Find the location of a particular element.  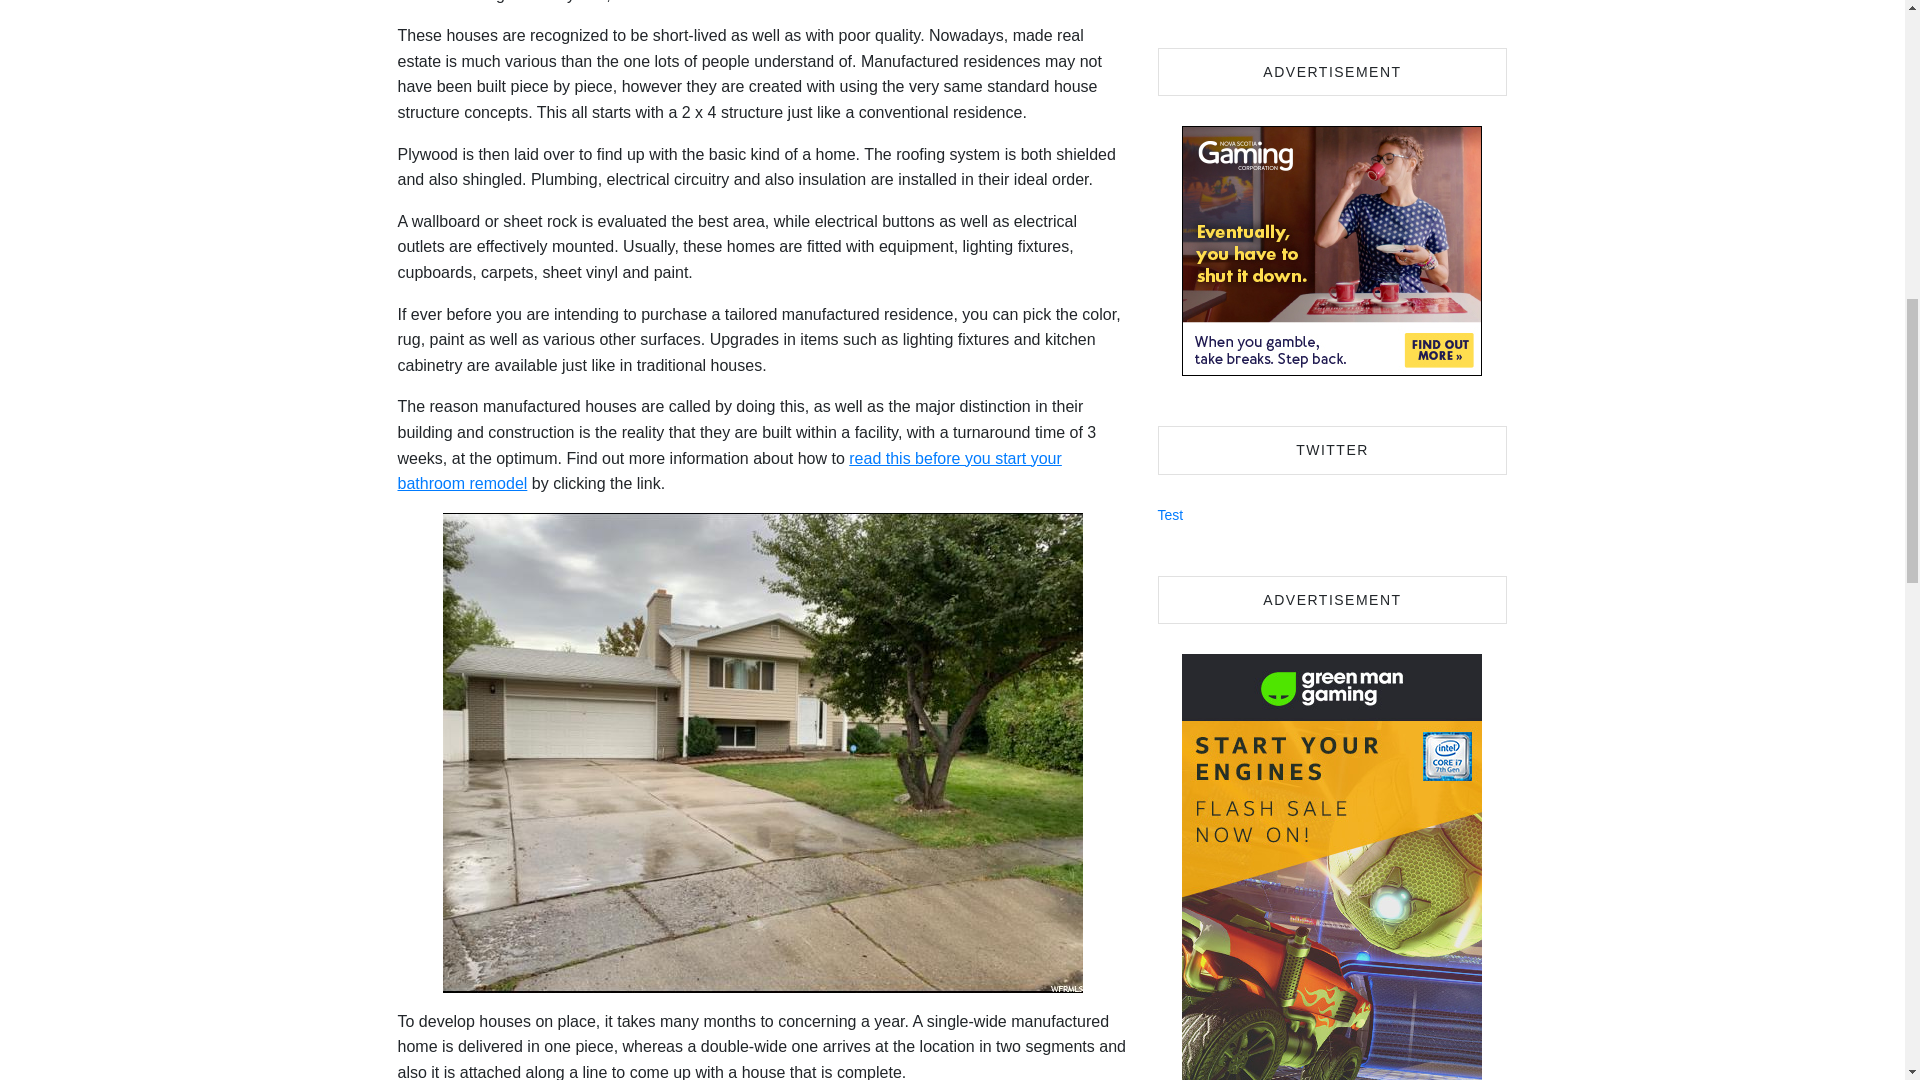

read this before you start your bathroom remodel is located at coordinates (729, 471).